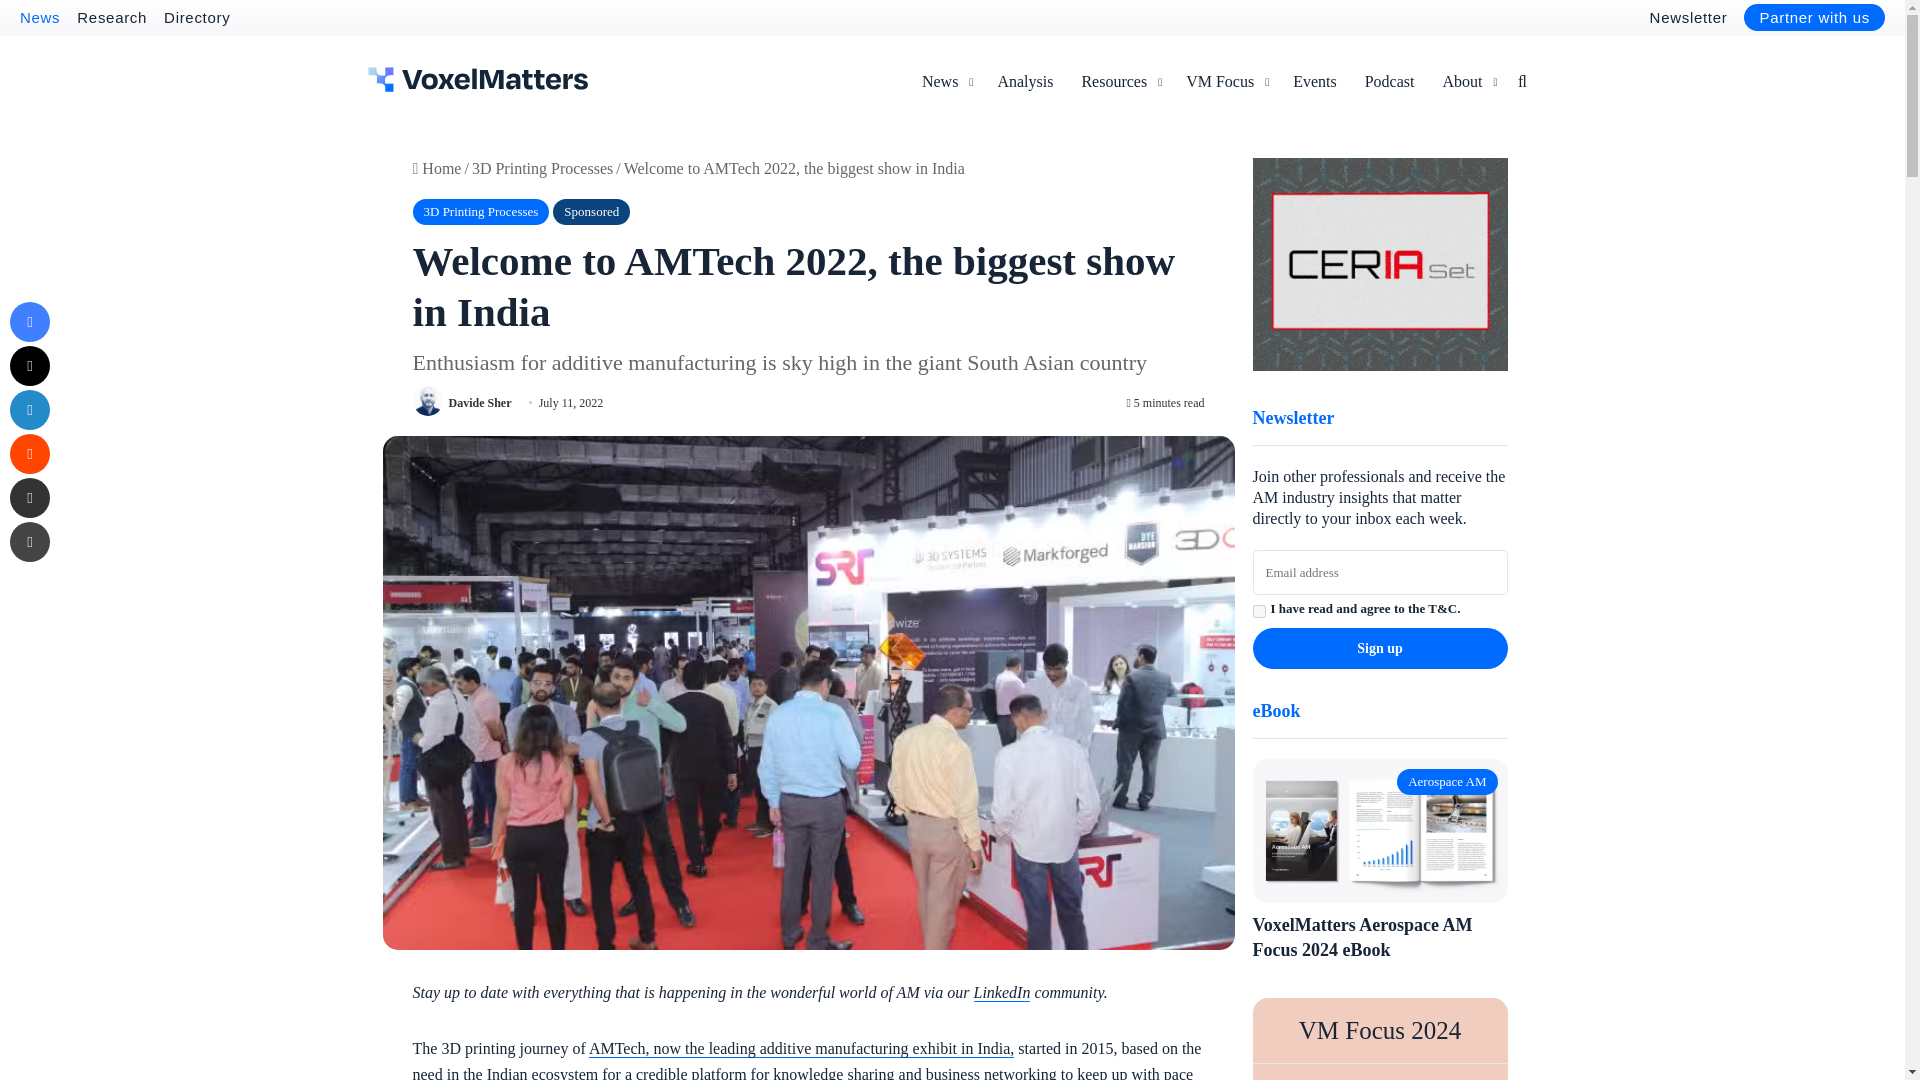 The width and height of the screenshot is (1920, 1080). Describe the element at coordinates (29, 322) in the screenshot. I see `Facebook` at that location.